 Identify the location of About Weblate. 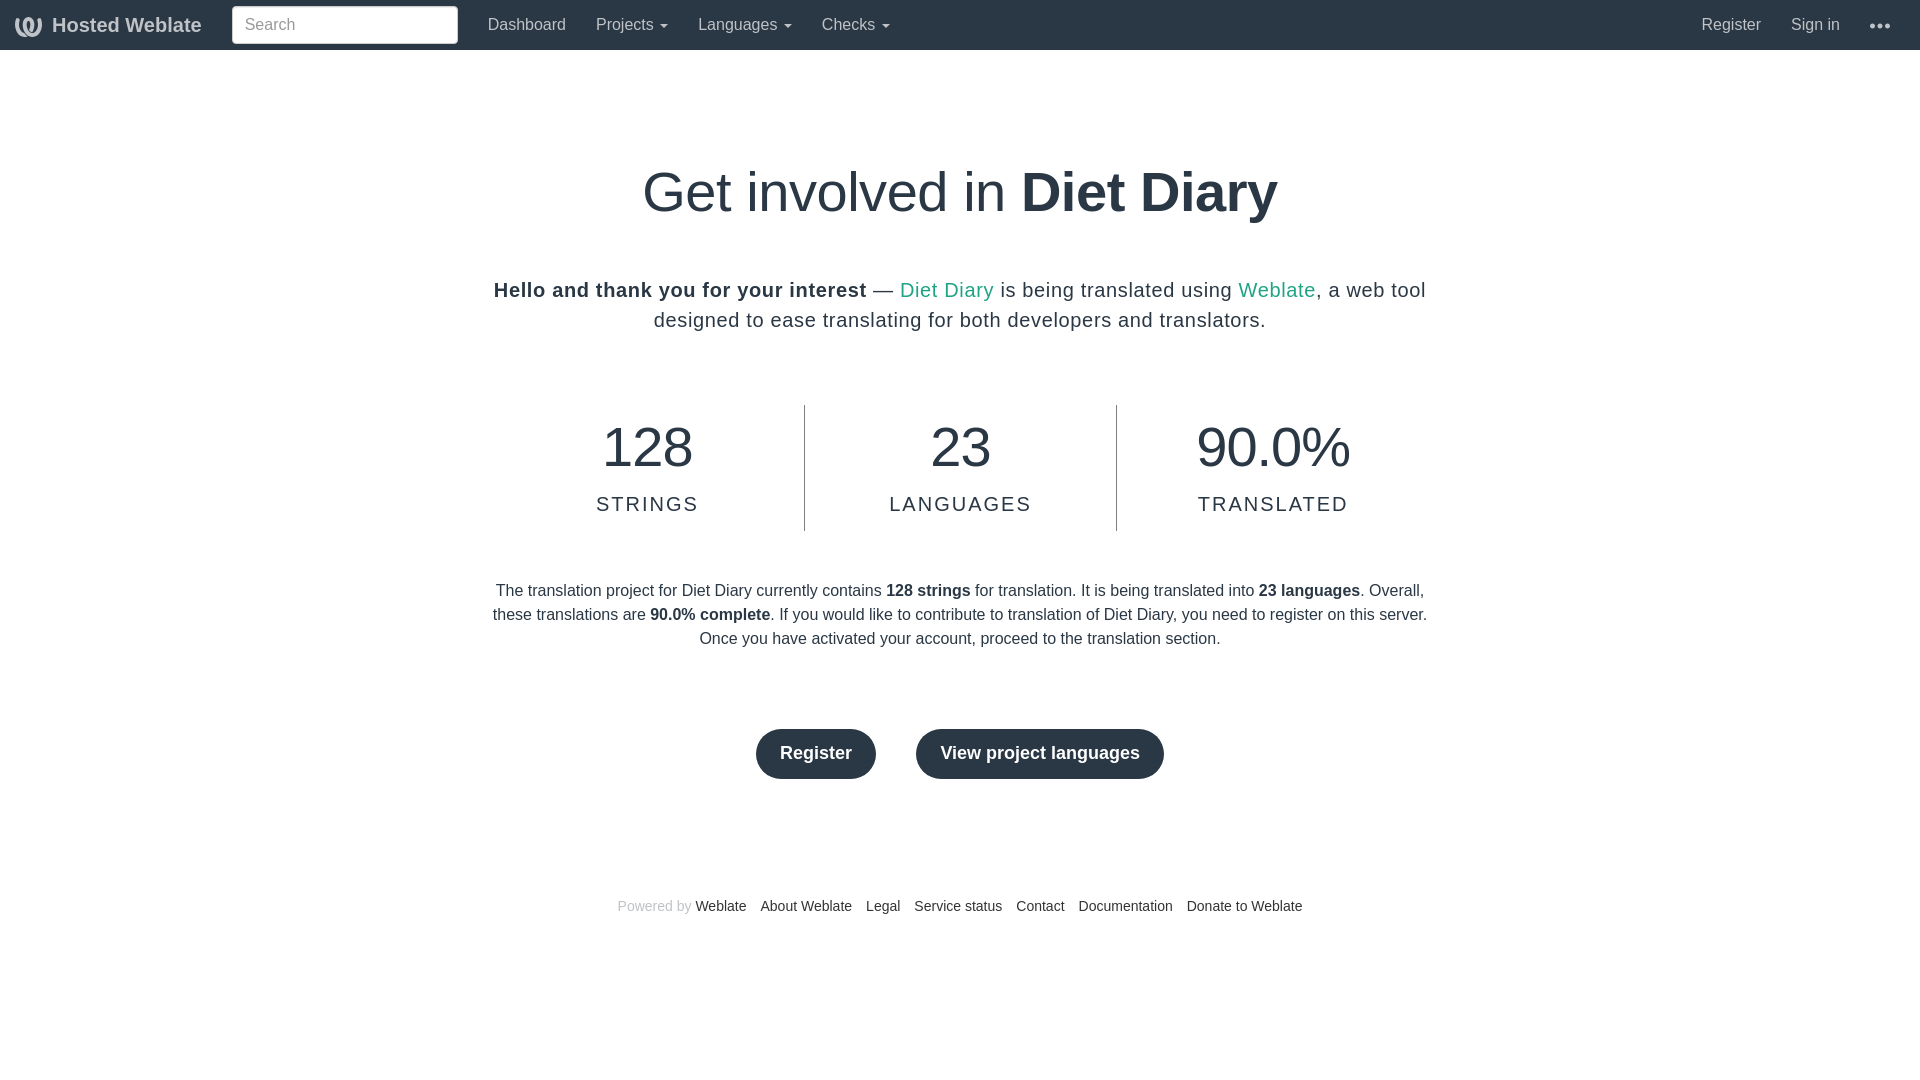
(806, 905).